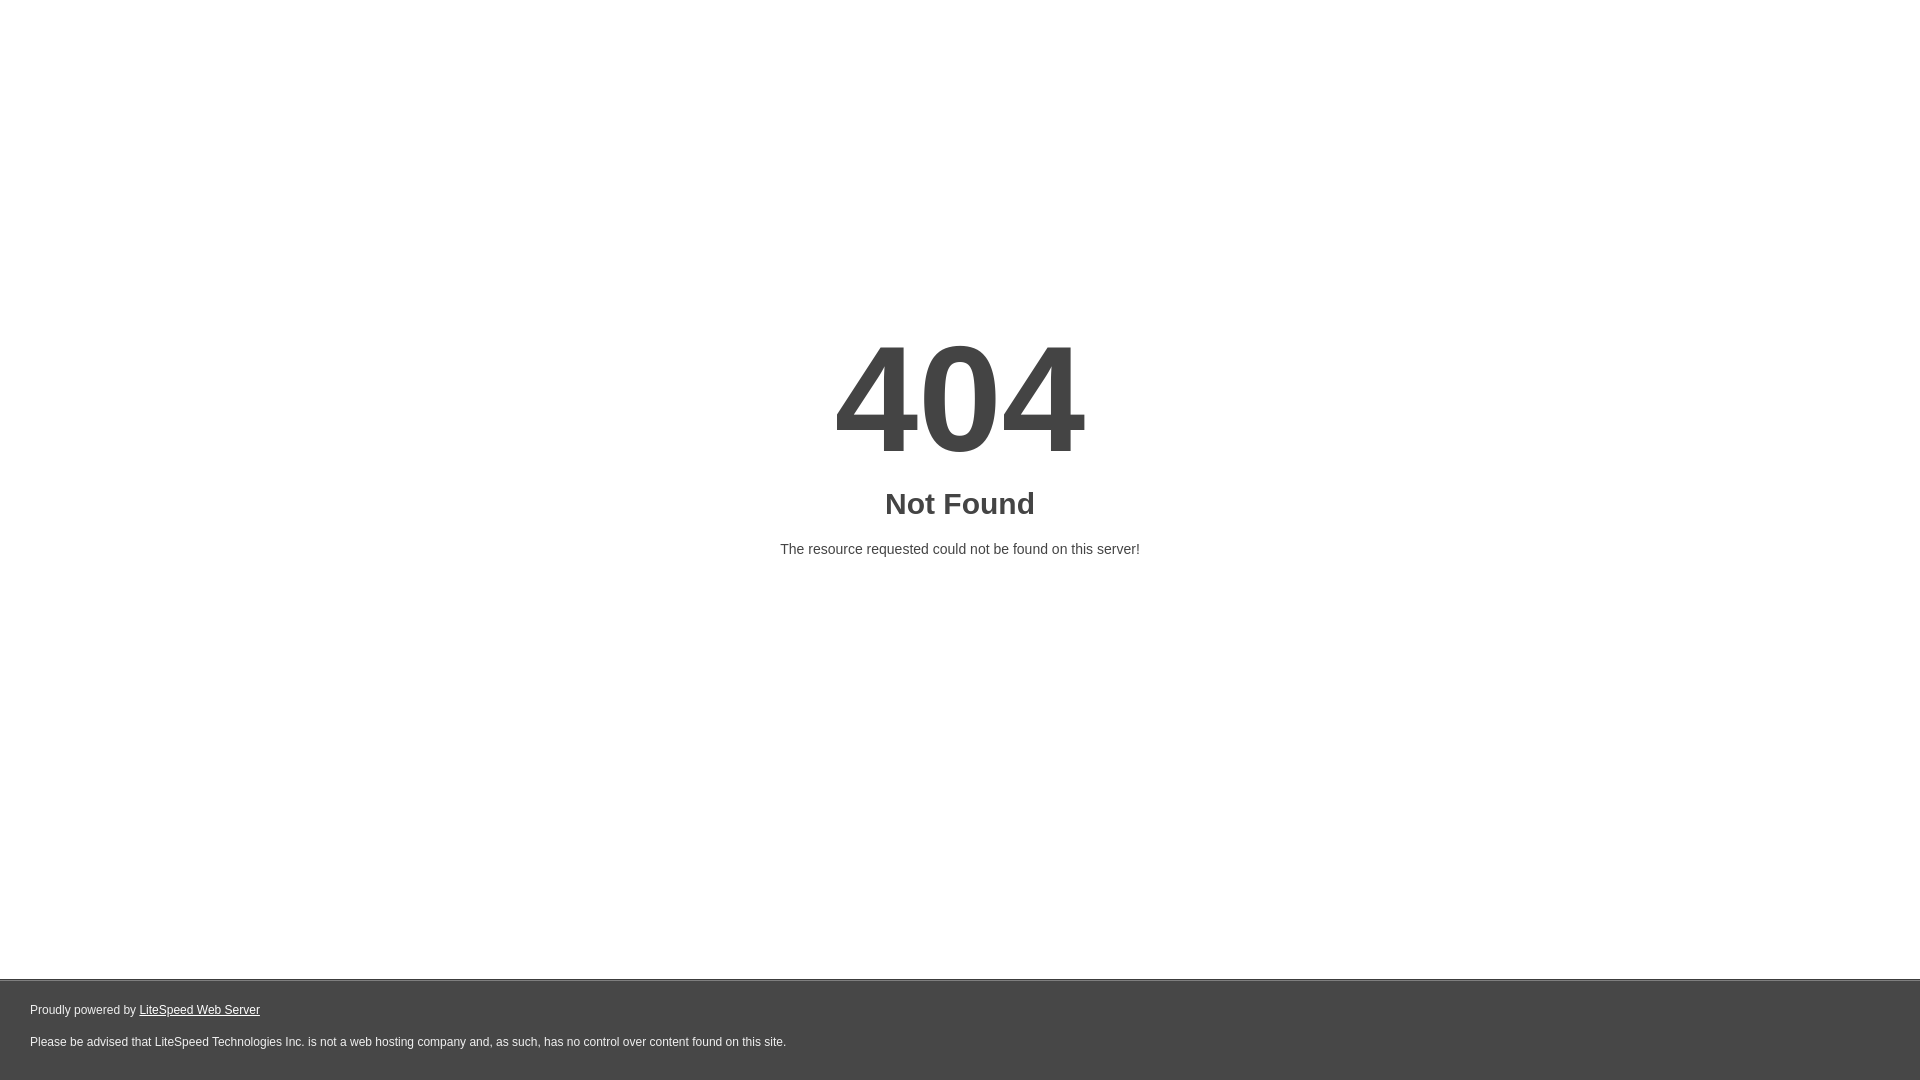 This screenshot has width=1920, height=1080. What do you see at coordinates (200, 1010) in the screenshot?
I see `LiteSpeed Web Server` at bounding box center [200, 1010].